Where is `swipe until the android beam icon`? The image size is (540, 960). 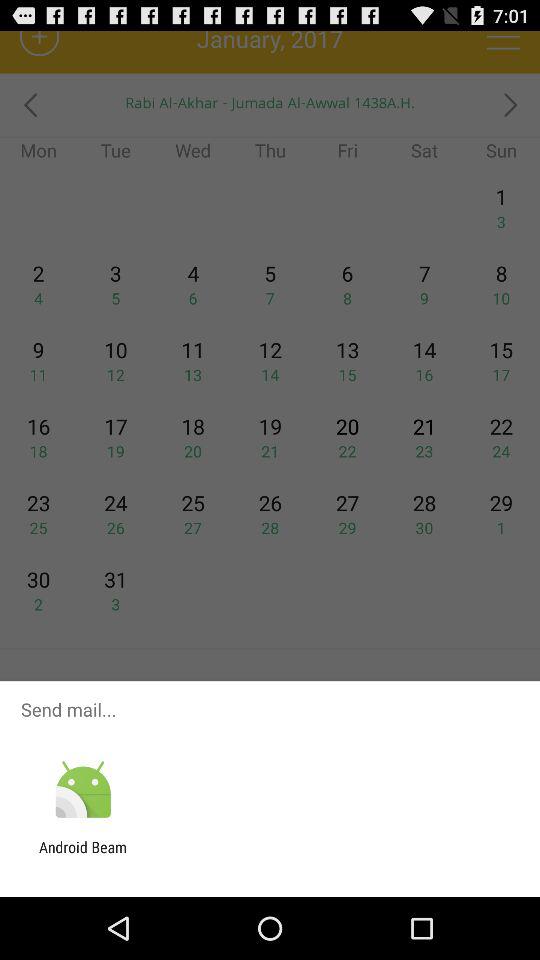
swipe until the android beam icon is located at coordinates (83, 856).